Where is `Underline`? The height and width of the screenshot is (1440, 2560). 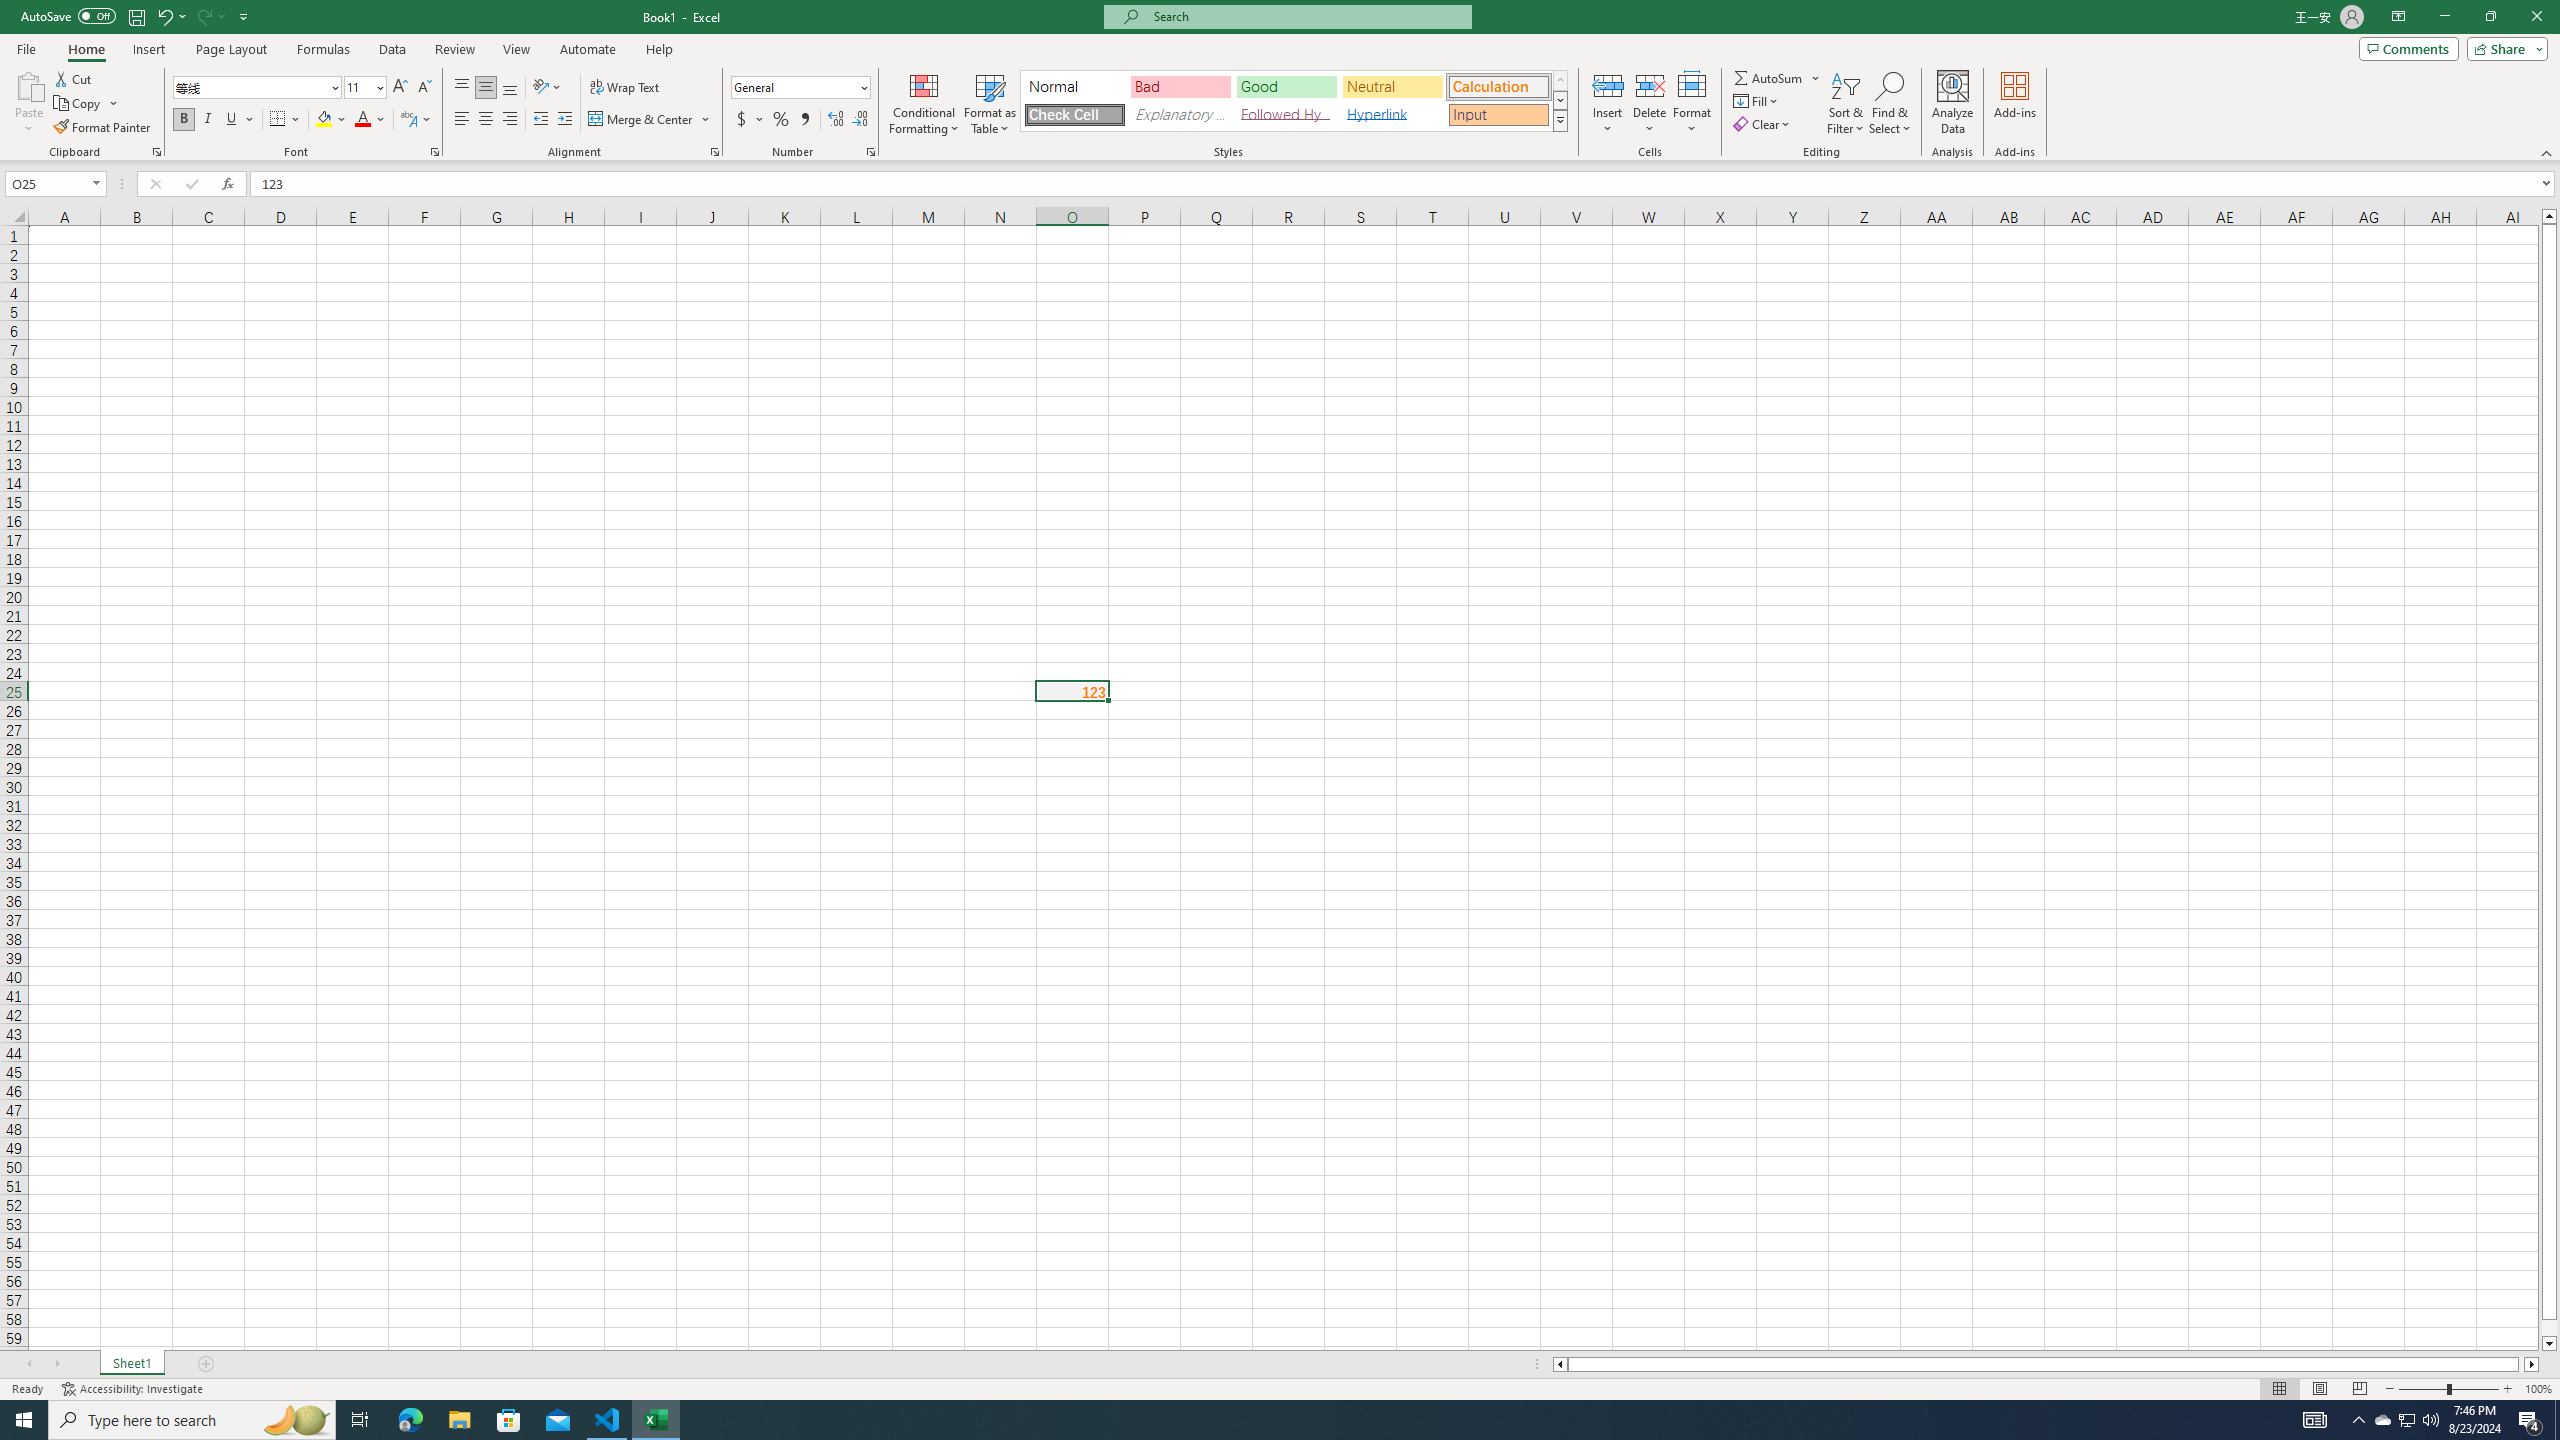
Underline is located at coordinates (232, 120).